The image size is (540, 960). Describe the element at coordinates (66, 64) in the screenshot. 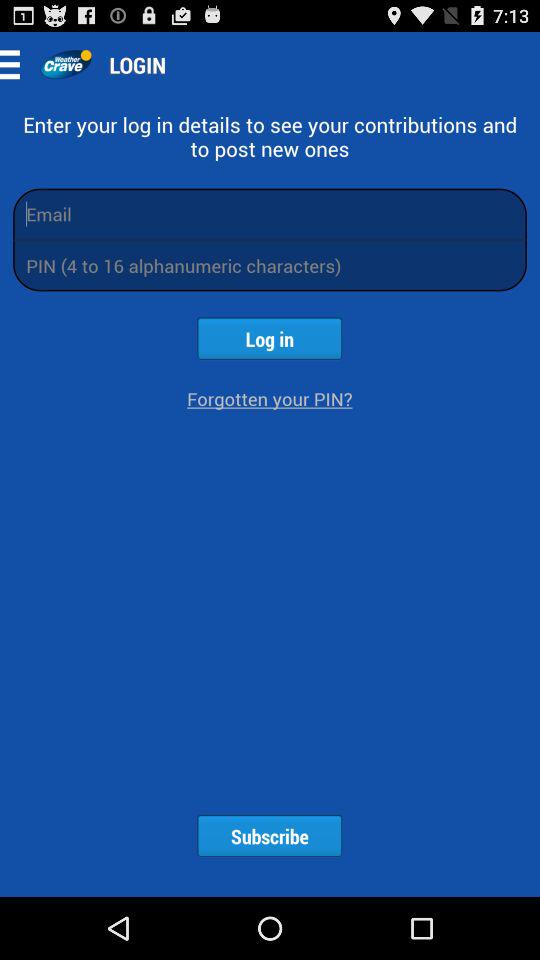

I see `press item above enter your log app` at that location.